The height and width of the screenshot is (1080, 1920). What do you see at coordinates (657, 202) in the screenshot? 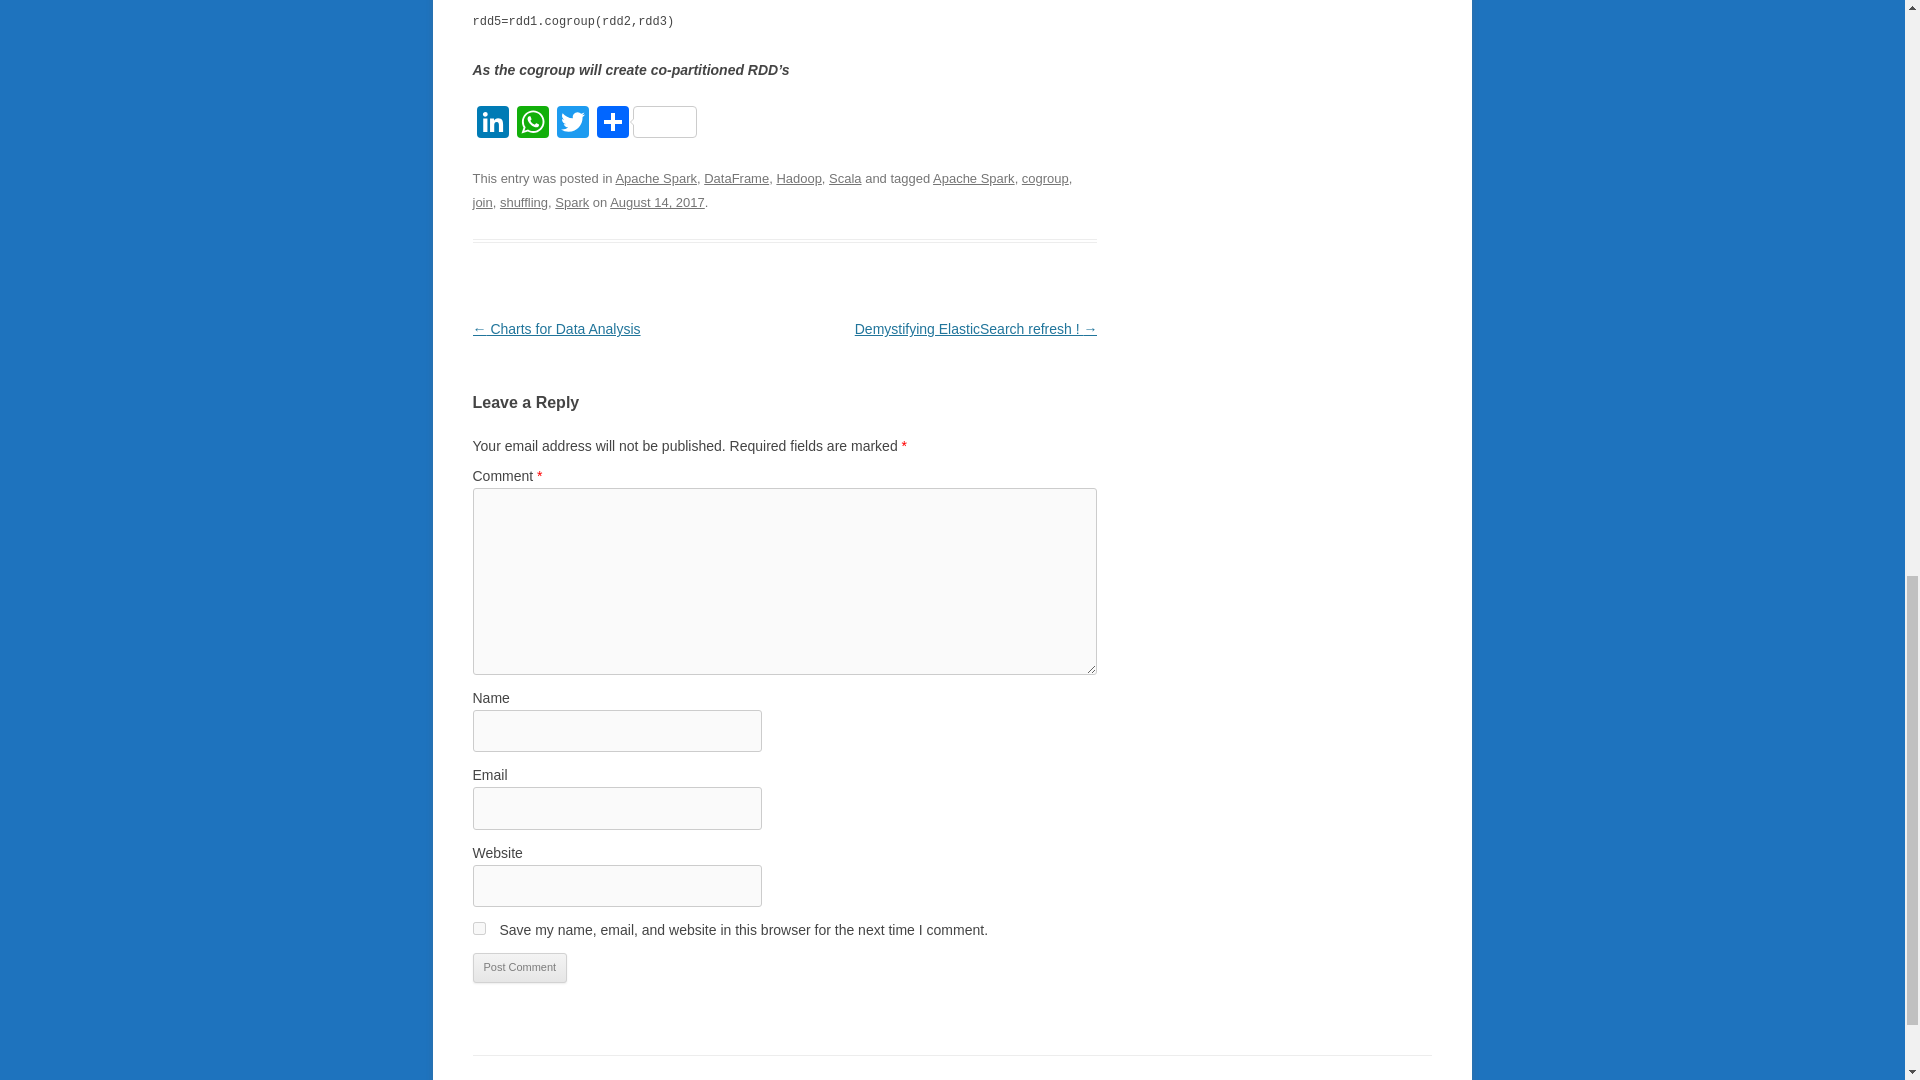
I see `5:32 pm` at bounding box center [657, 202].